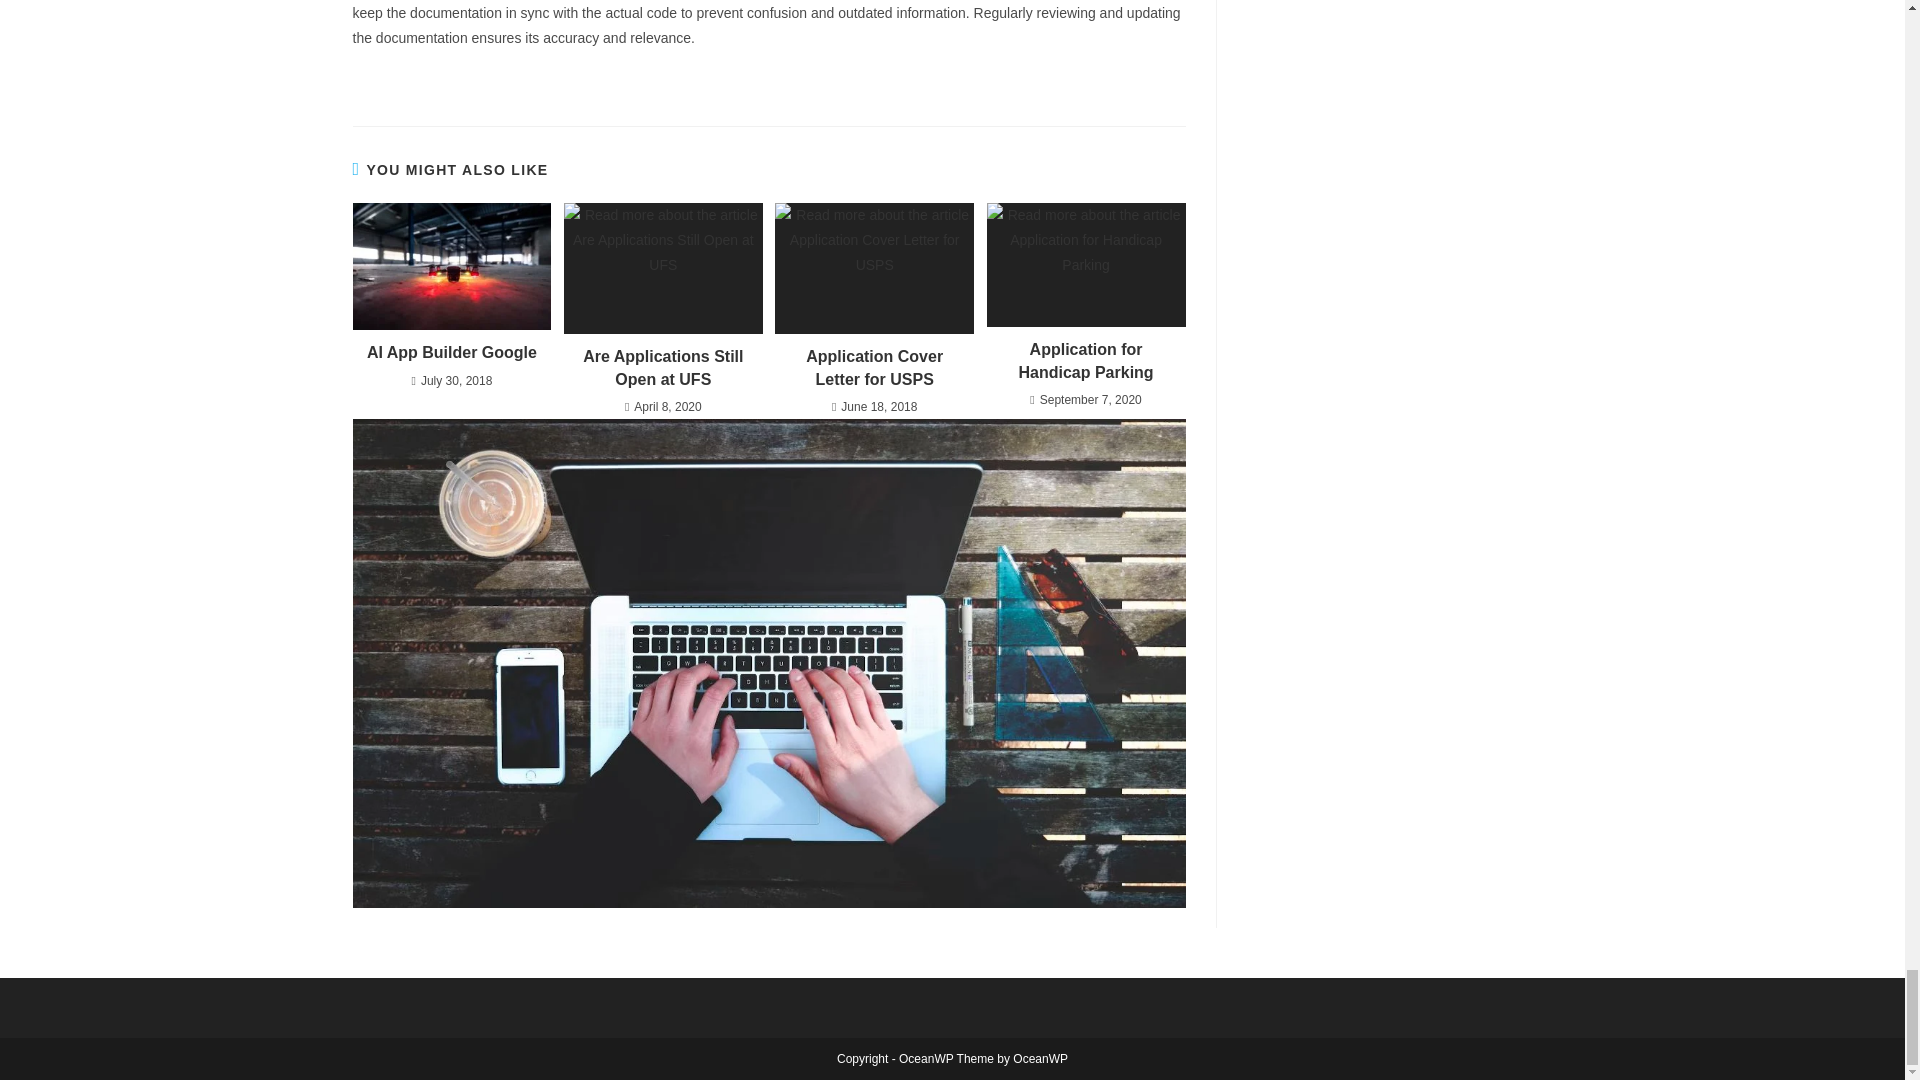  What do you see at coordinates (663, 368) in the screenshot?
I see `Are Applications Still Open at UFS` at bounding box center [663, 368].